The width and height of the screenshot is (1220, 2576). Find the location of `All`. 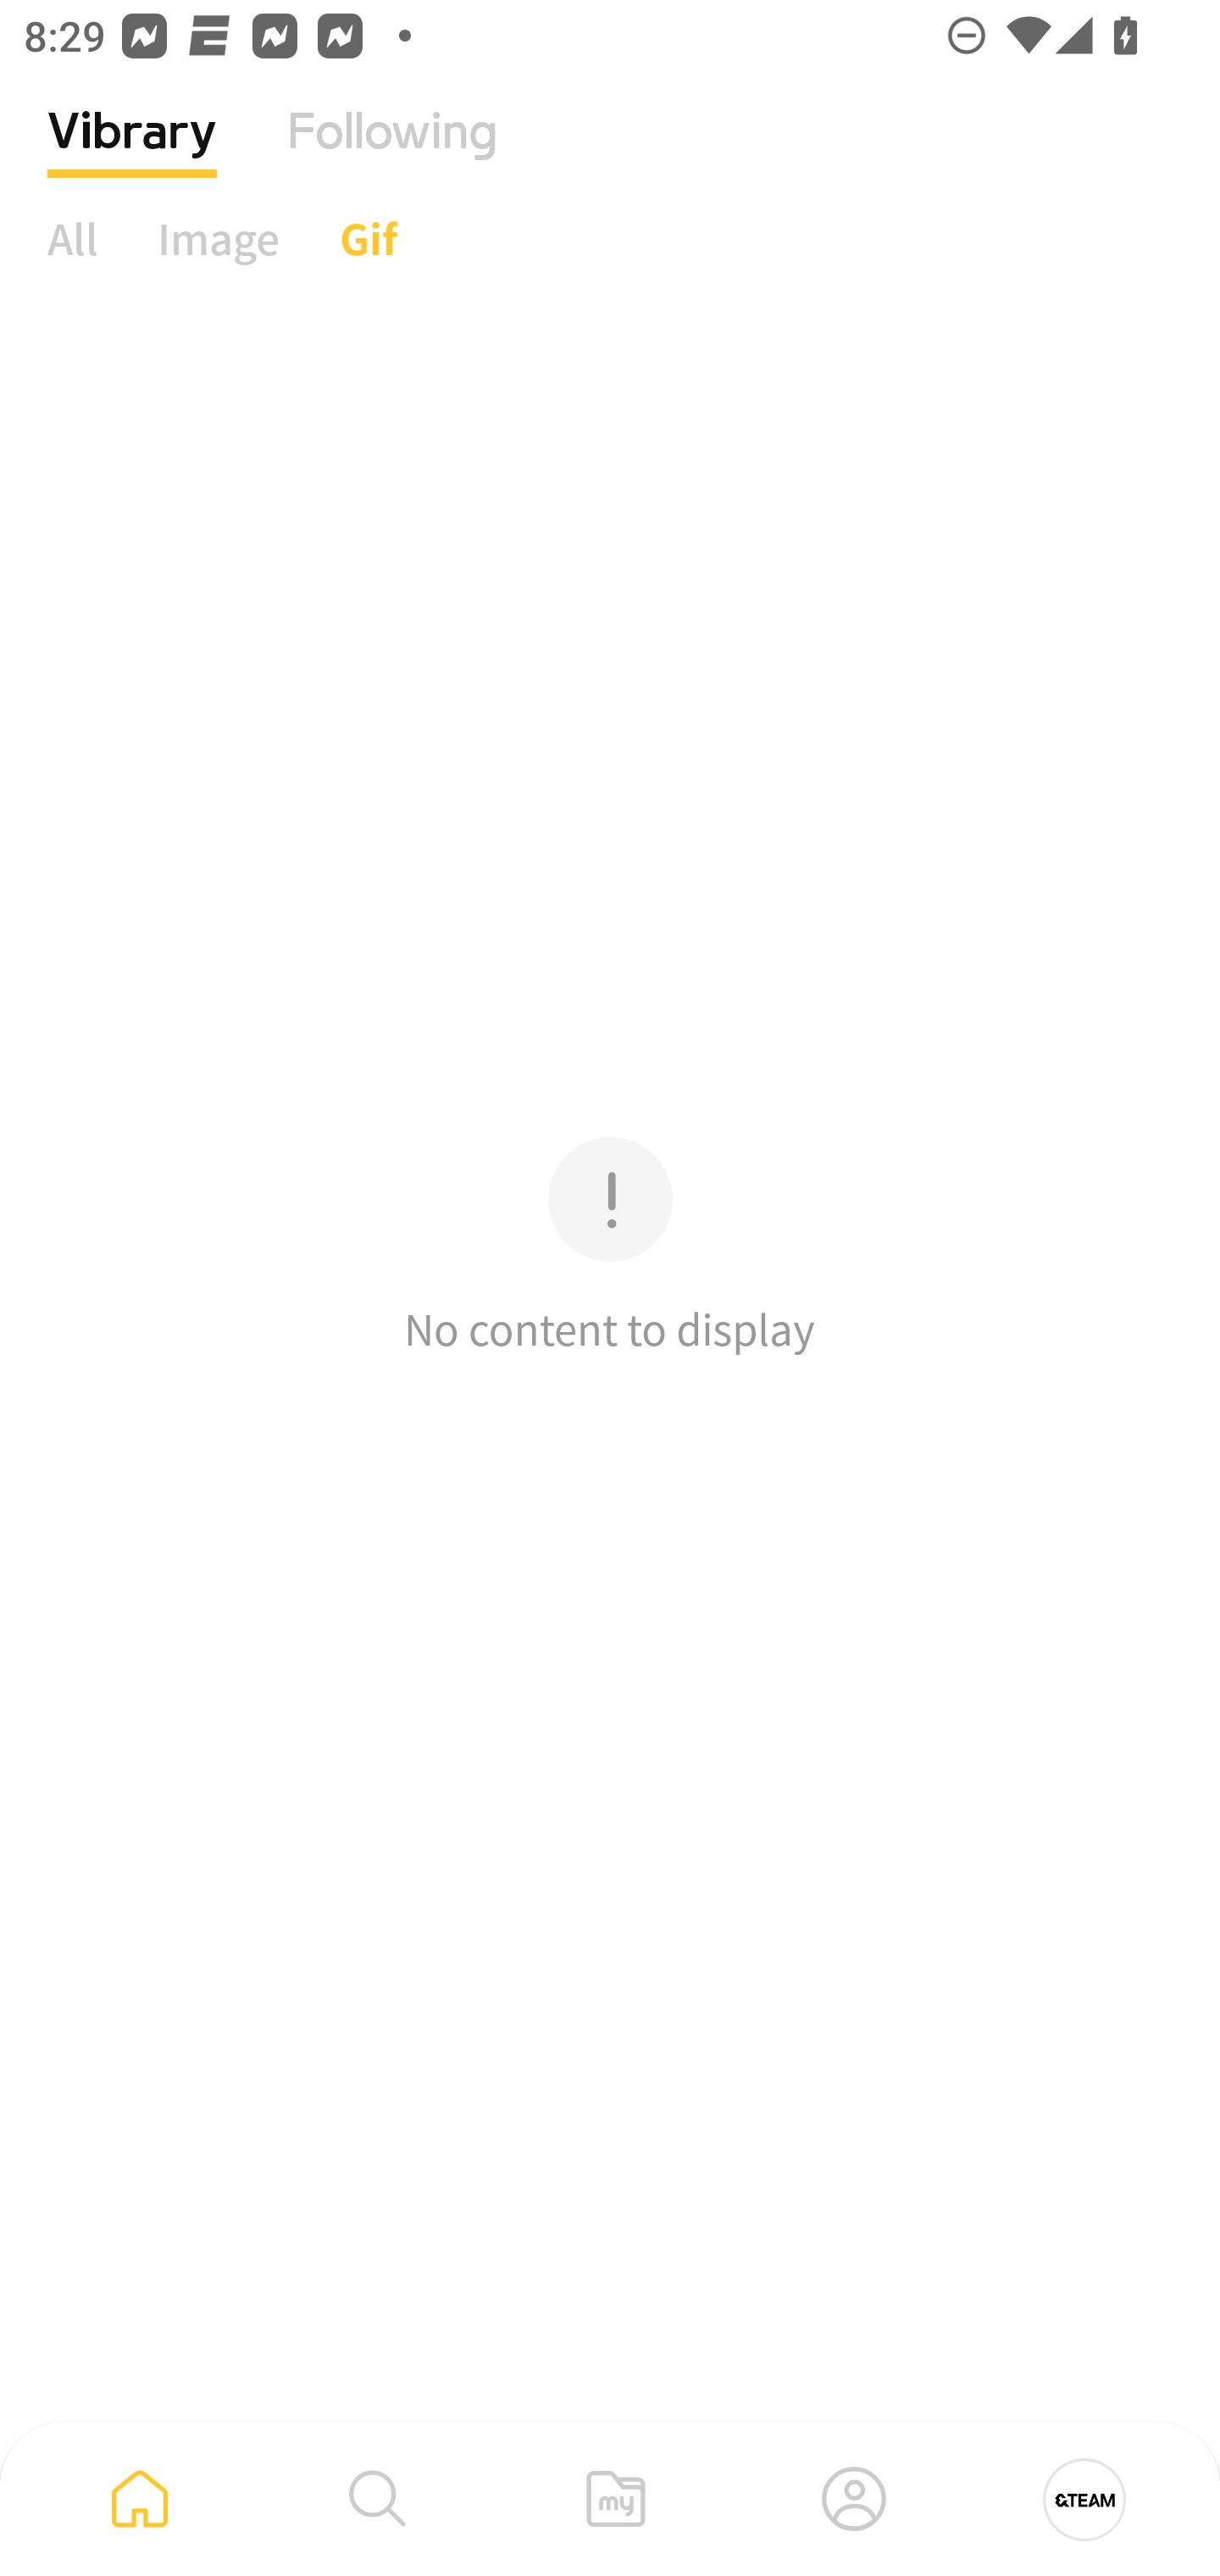

All is located at coordinates (73, 238).